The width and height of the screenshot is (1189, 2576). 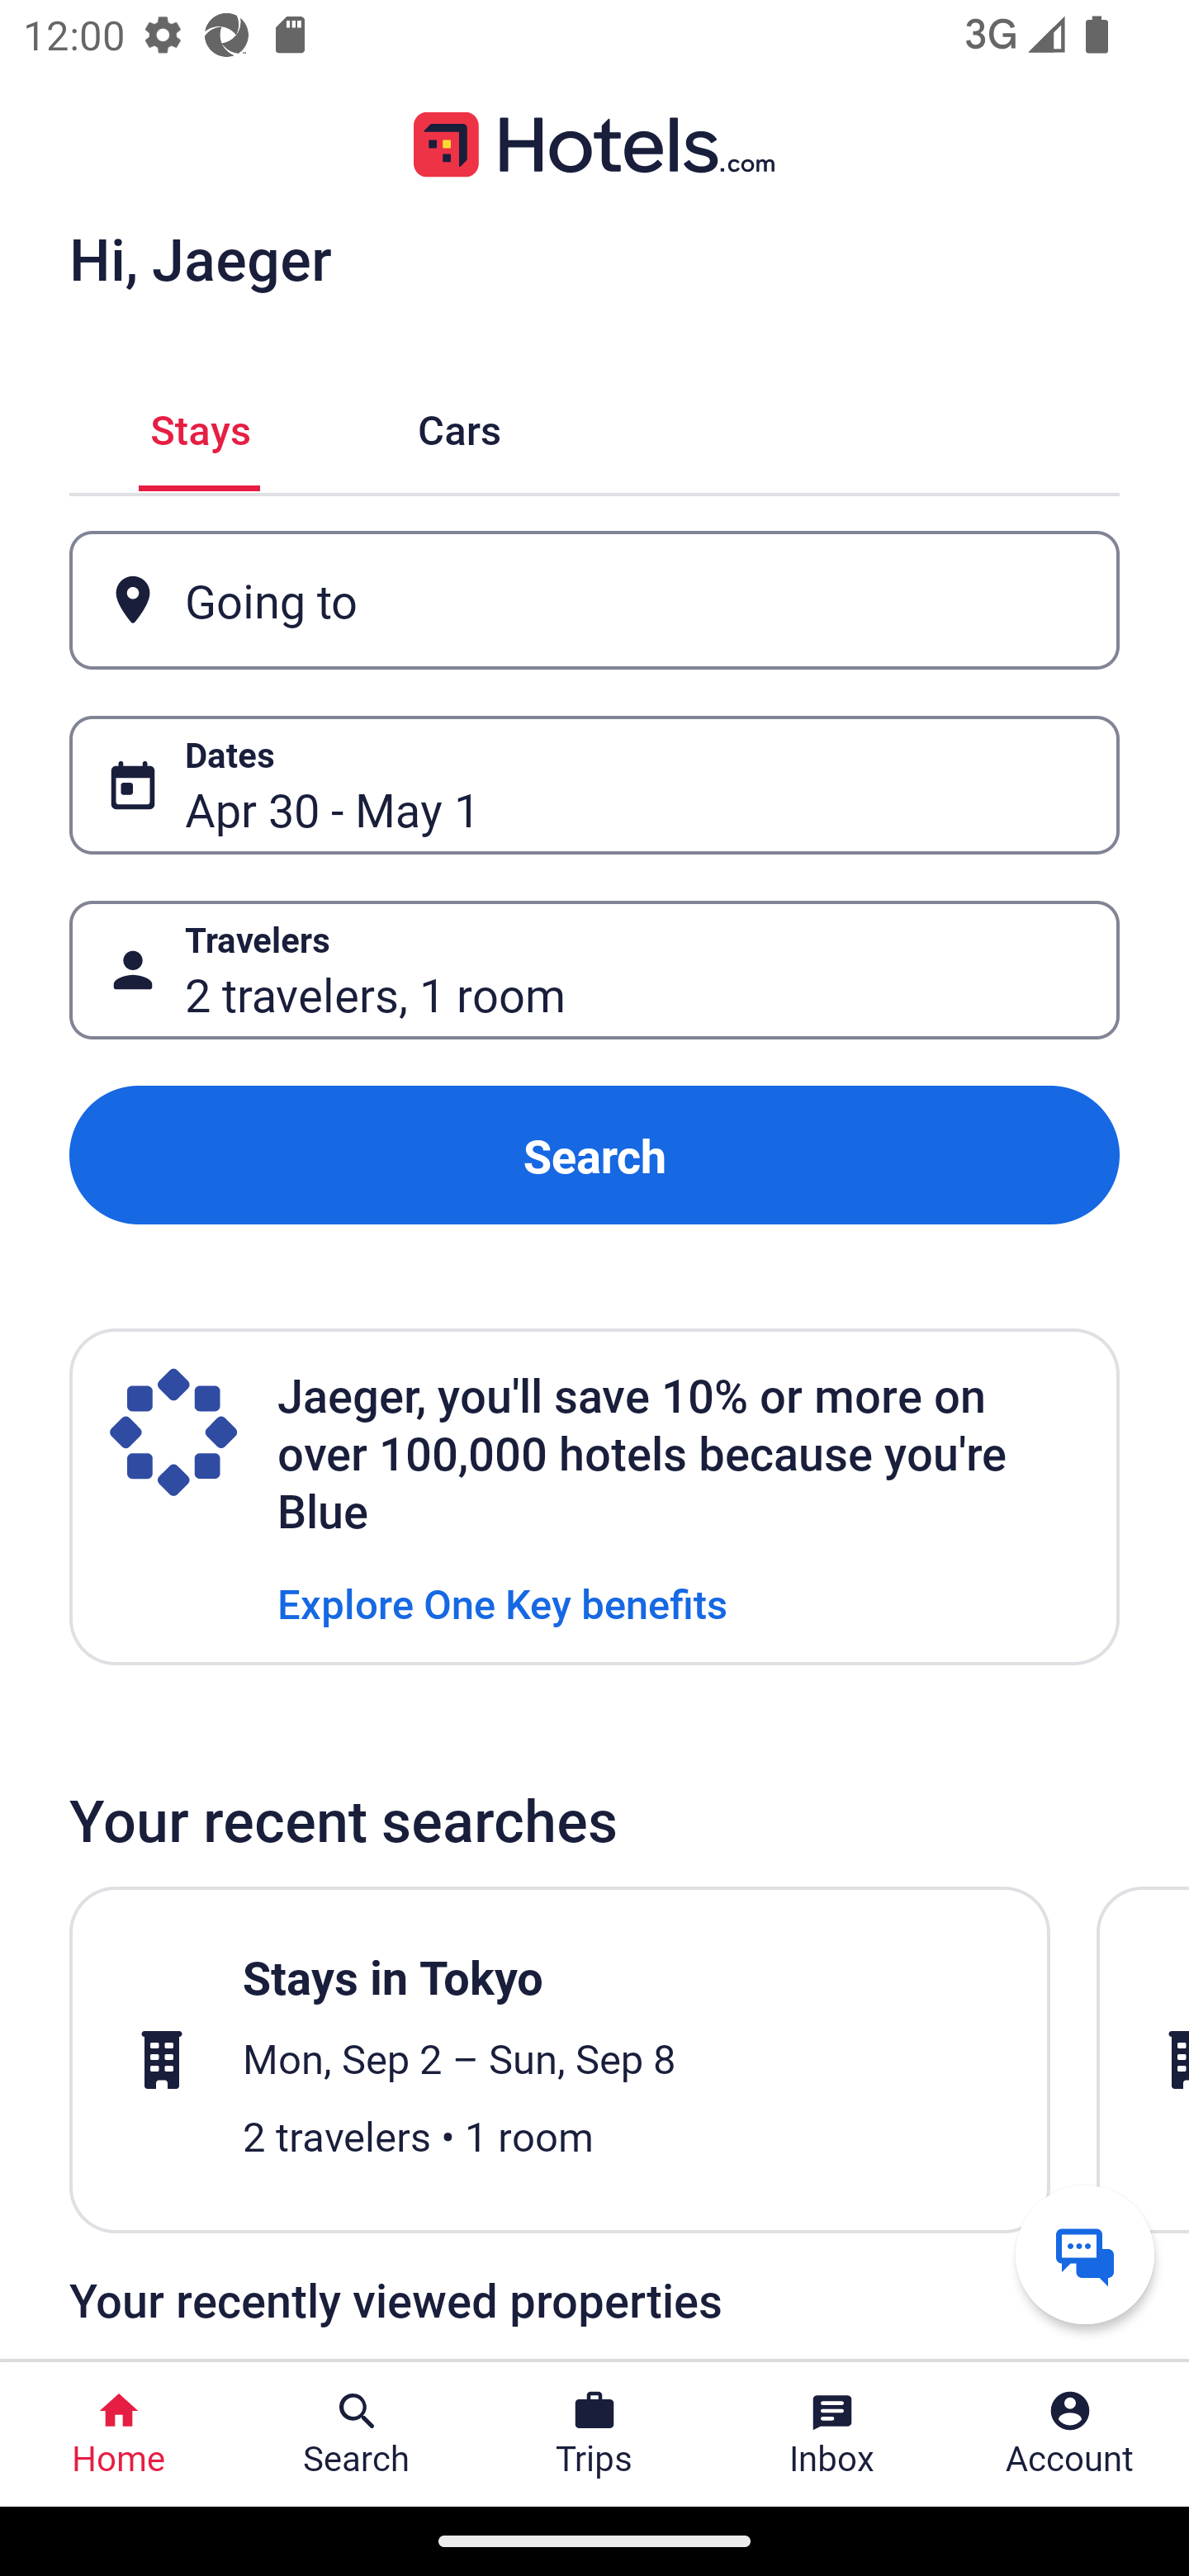 I want to click on Search Search Button, so click(x=357, y=2434).